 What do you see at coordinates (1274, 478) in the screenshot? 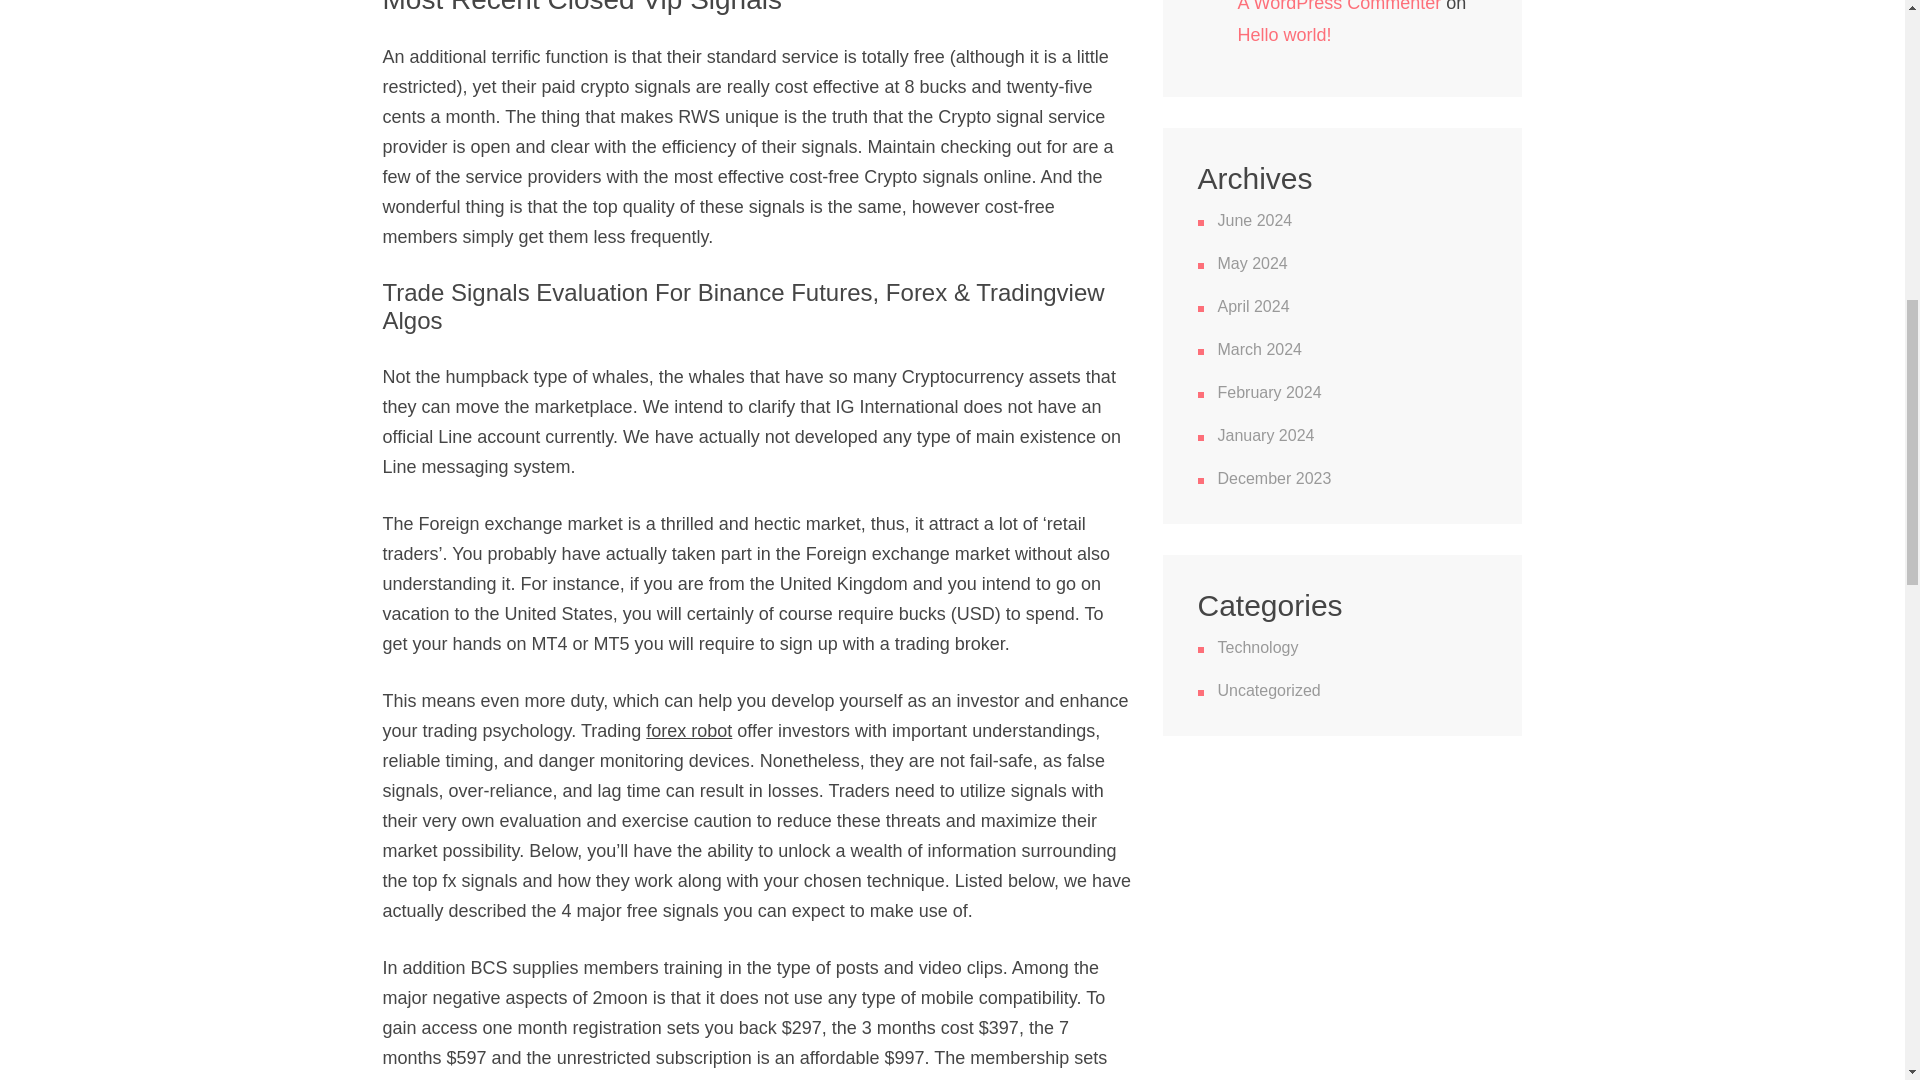
I see `December 2023` at bounding box center [1274, 478].